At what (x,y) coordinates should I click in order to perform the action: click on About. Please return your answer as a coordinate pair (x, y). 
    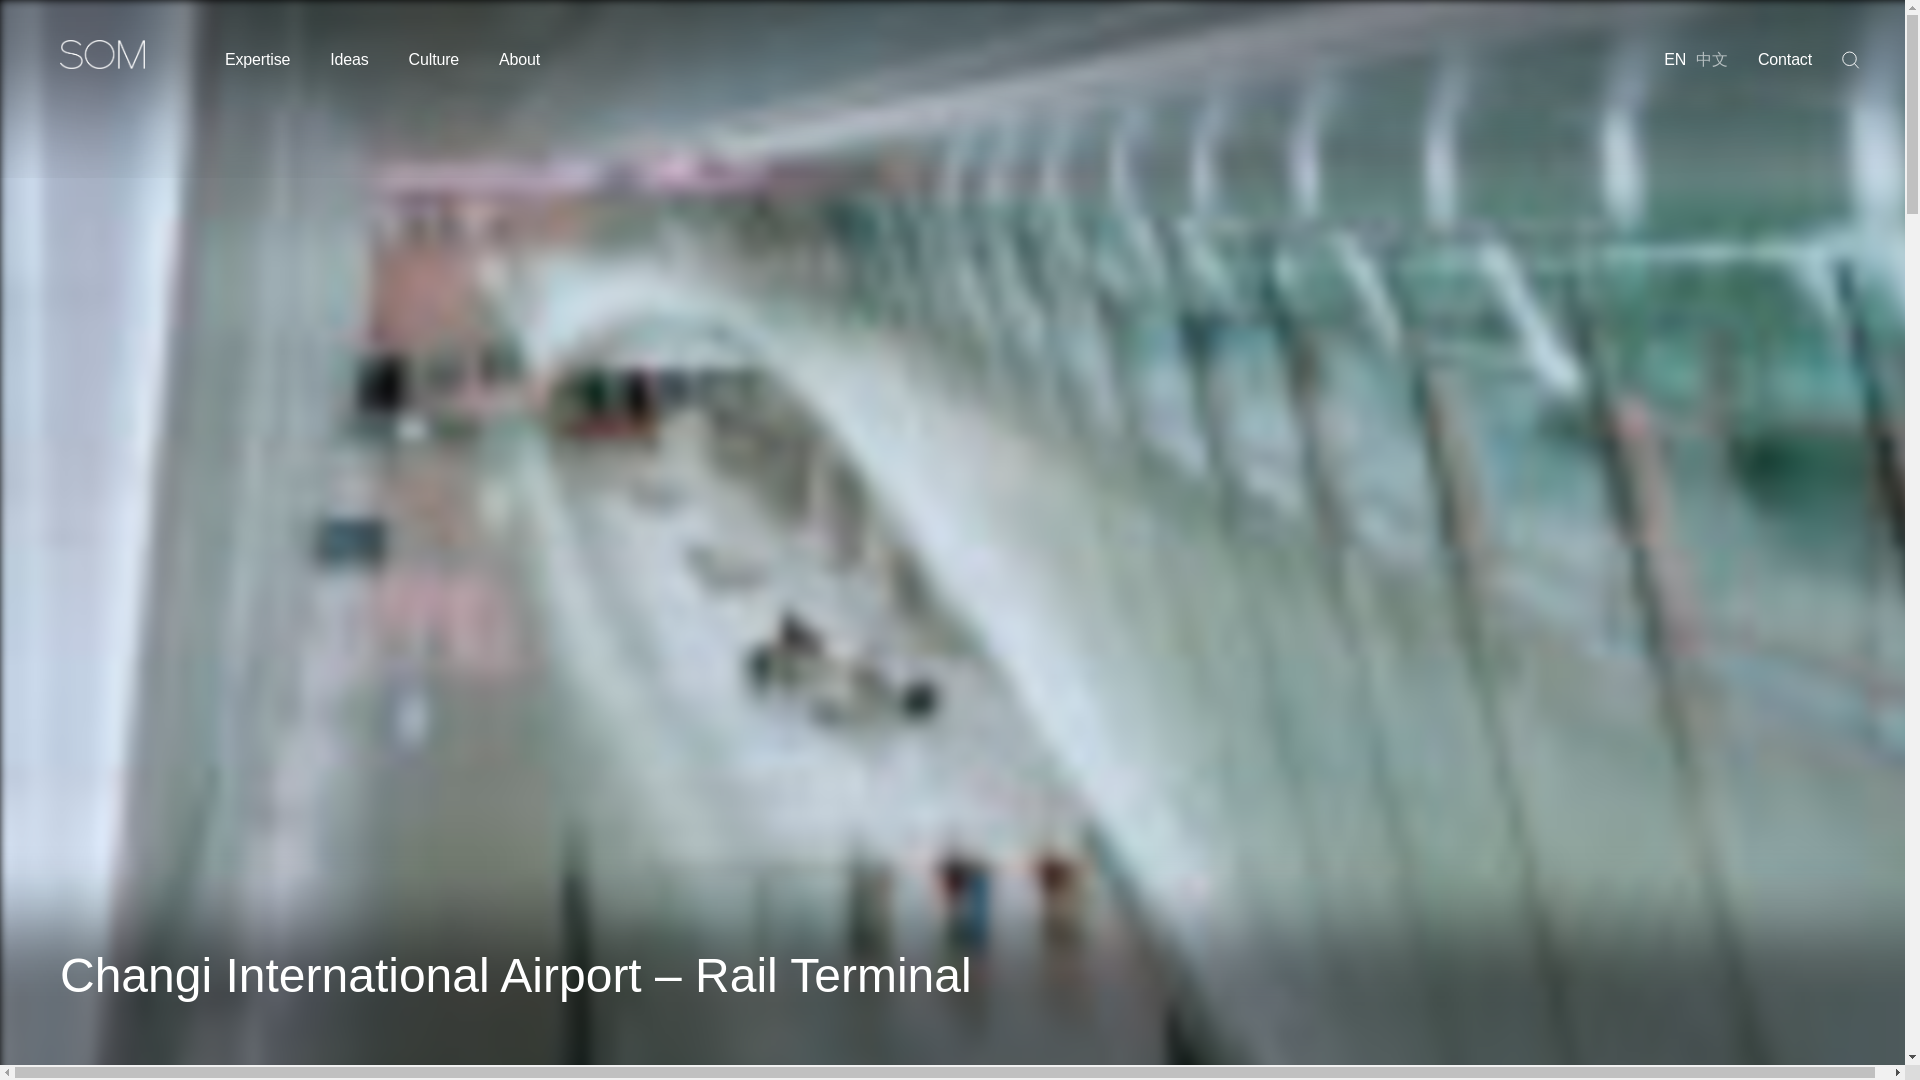
    Looking at the image, I should click on (519, 59).